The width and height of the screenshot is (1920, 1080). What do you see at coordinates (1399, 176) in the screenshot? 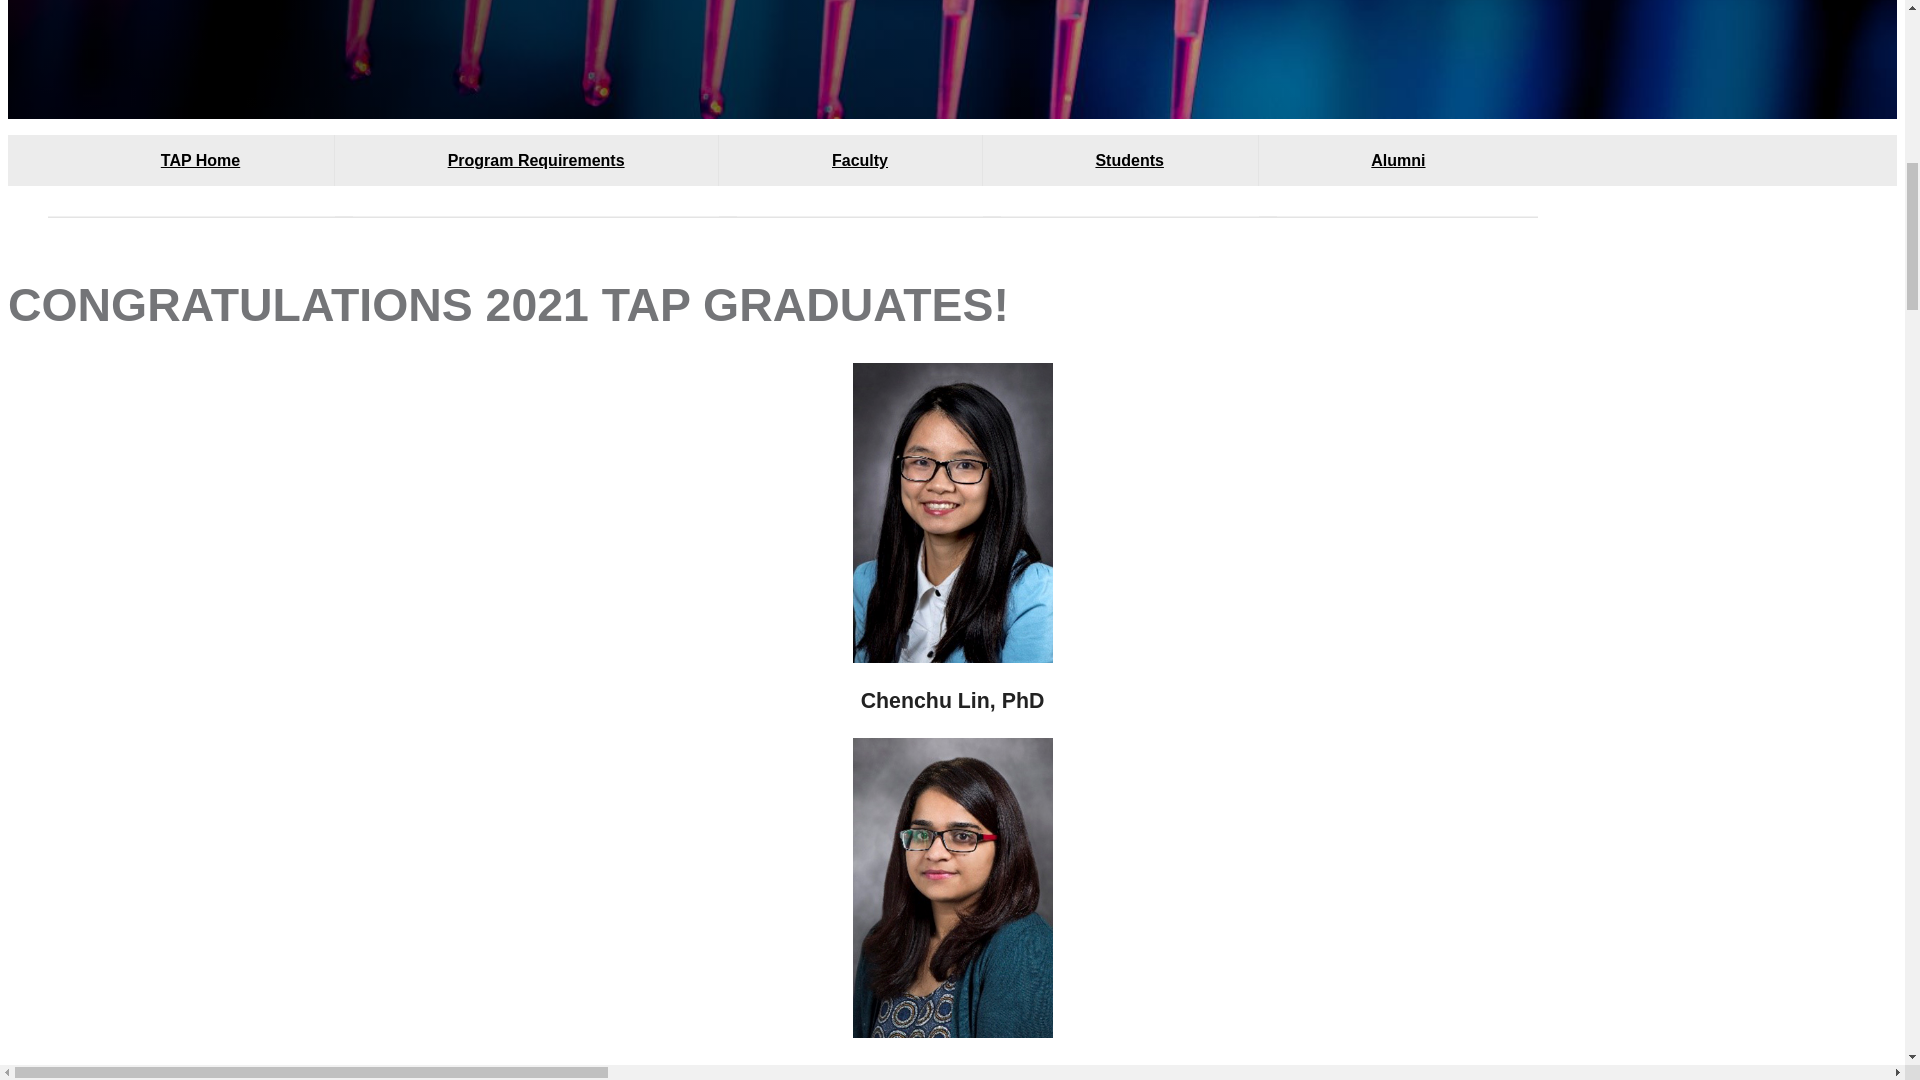
I see `Alumni` at bounding box center [1399, 176].